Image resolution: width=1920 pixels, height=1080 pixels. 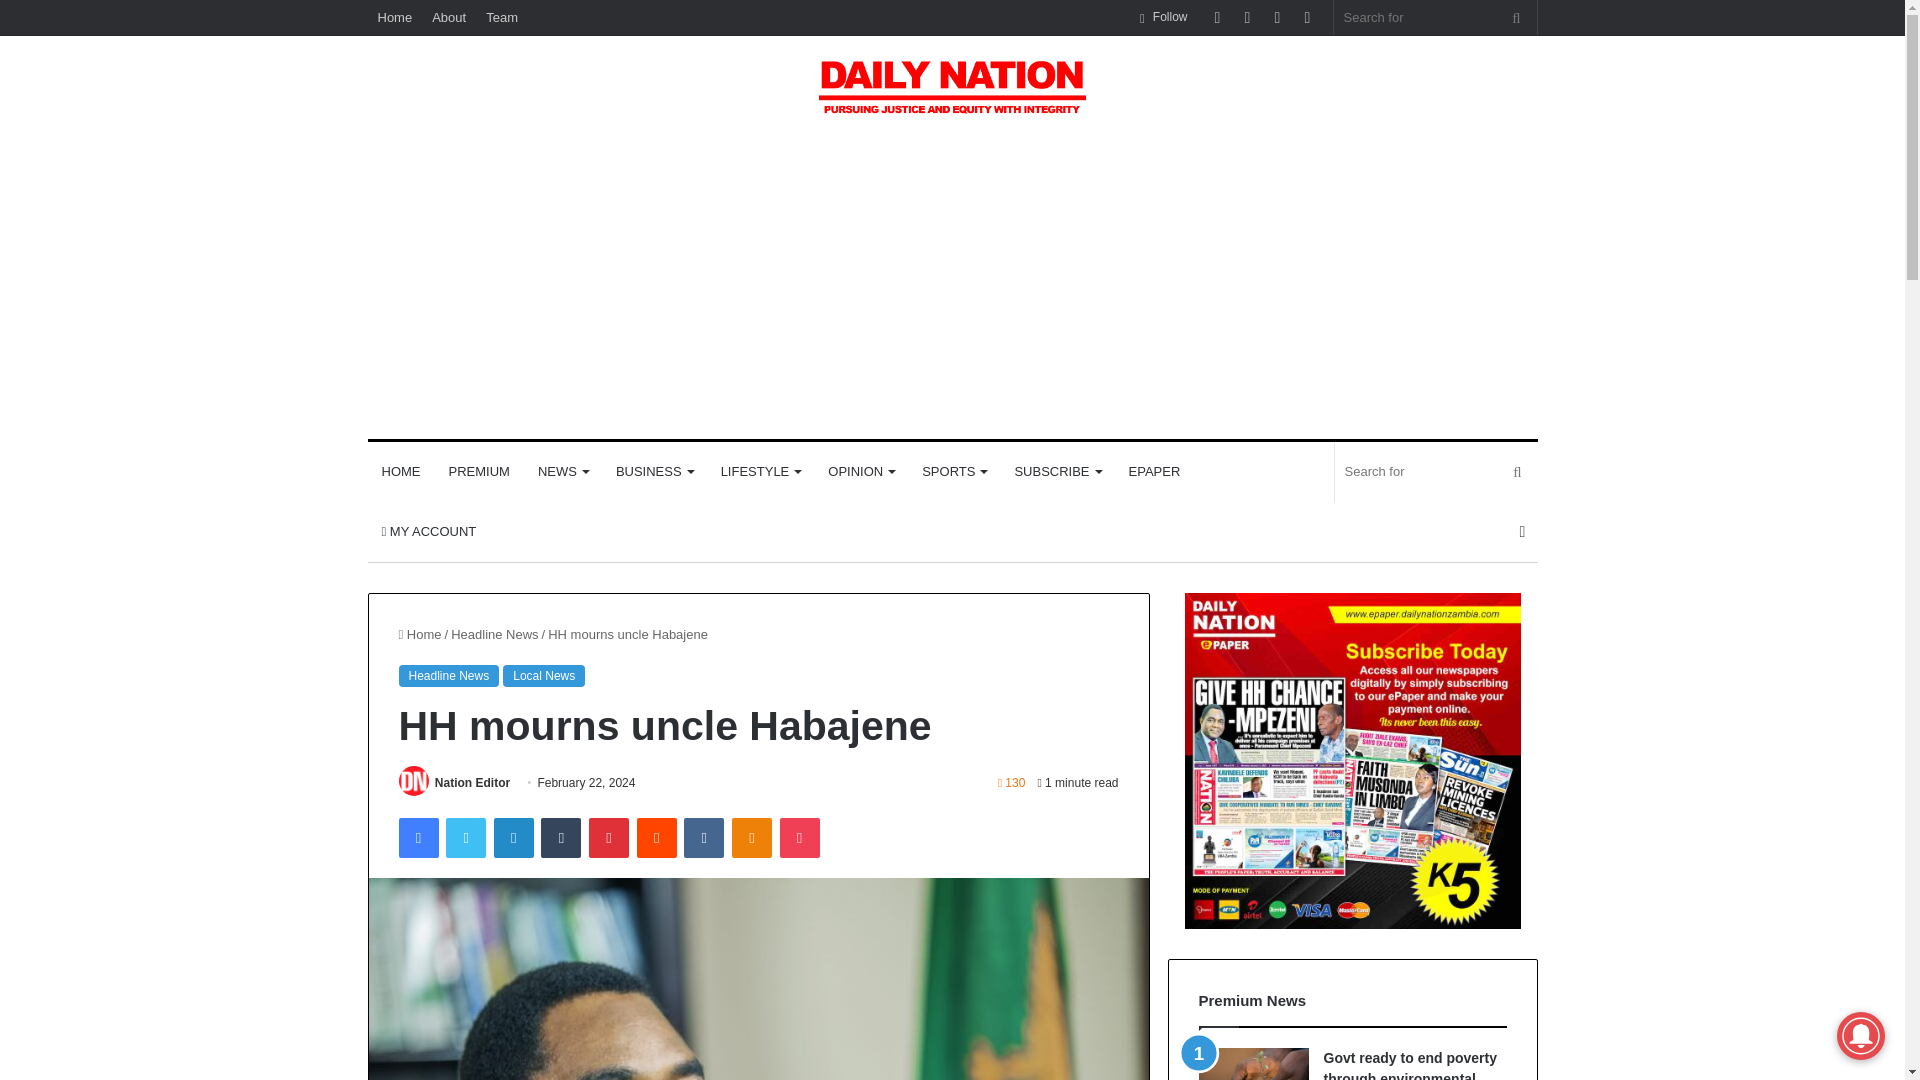 I want to click on Tumblr, so click(x=561, y=837).